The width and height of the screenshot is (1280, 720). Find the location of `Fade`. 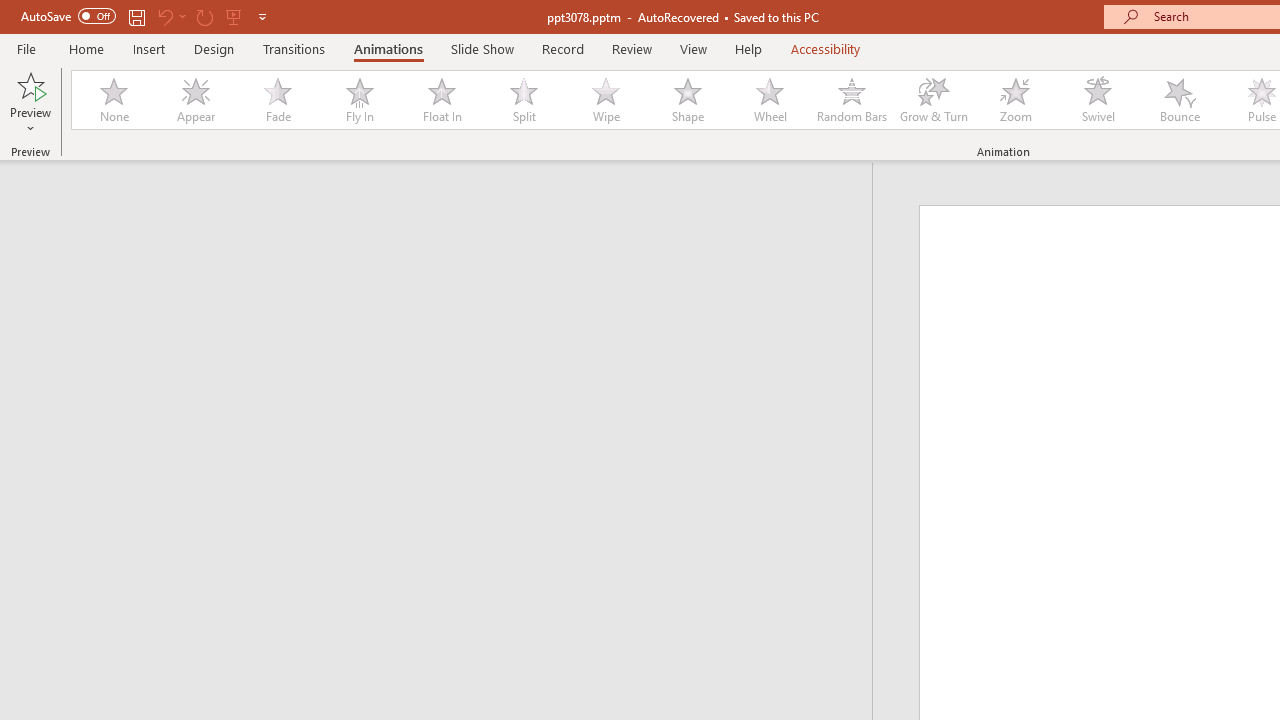

Fade is located at coordinates (277, 100).